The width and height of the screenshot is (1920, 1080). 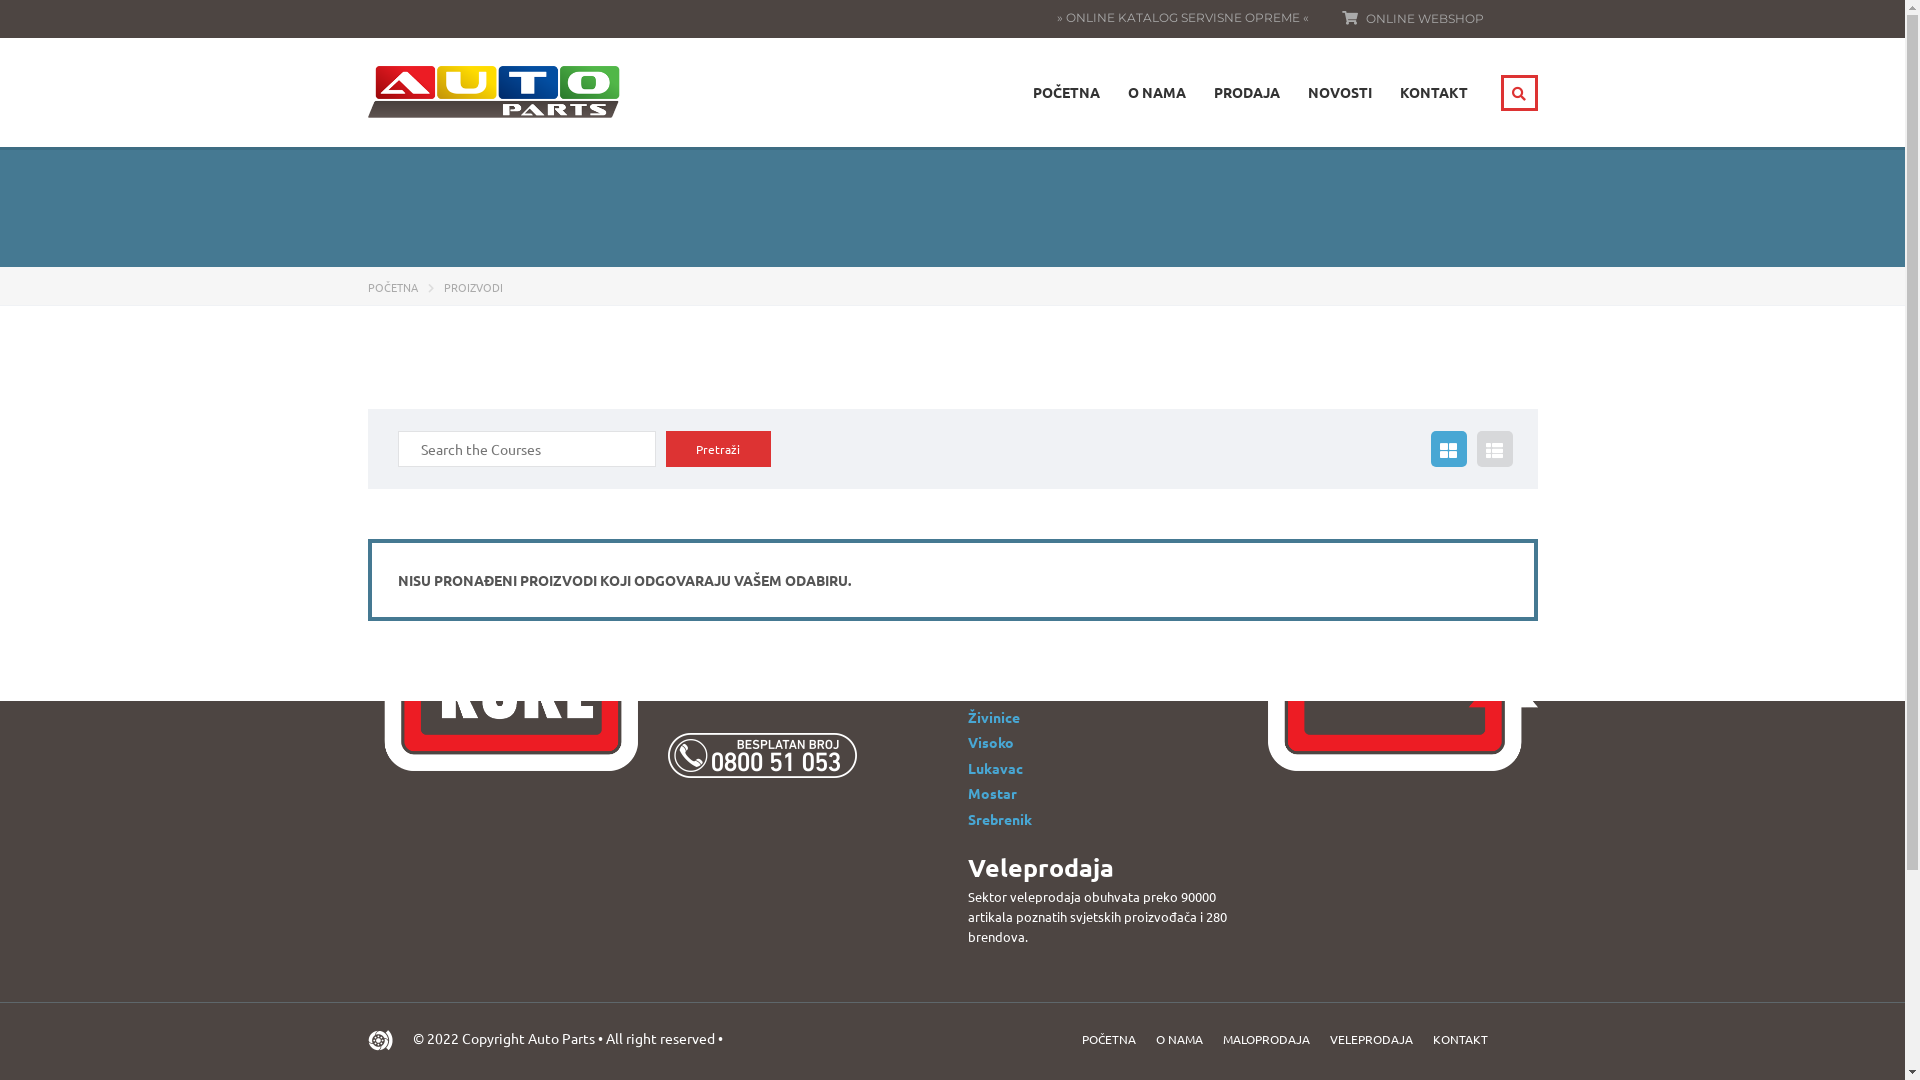 What do you see at coordinates (992, 793) in the screenshot?
I see `Mostar` at bounding box center [992, 793].